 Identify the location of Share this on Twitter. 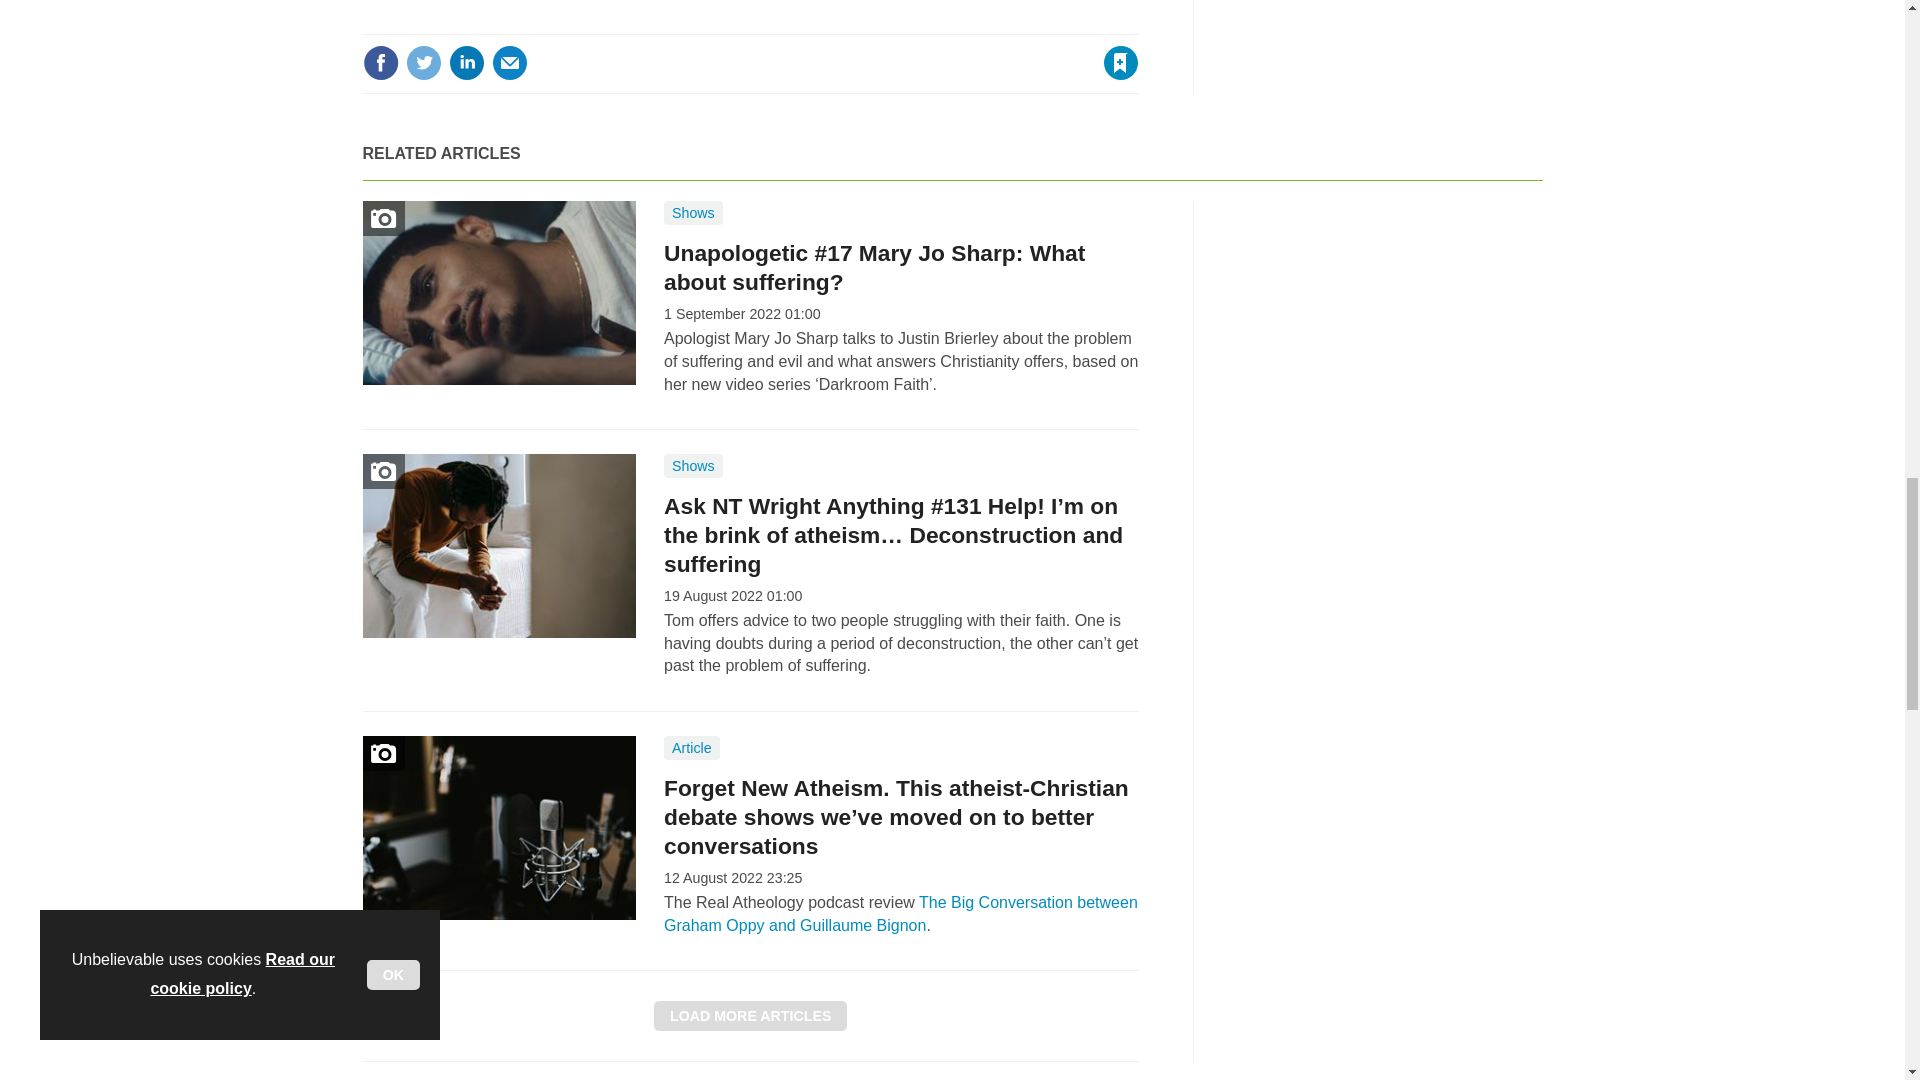
(423, 63).